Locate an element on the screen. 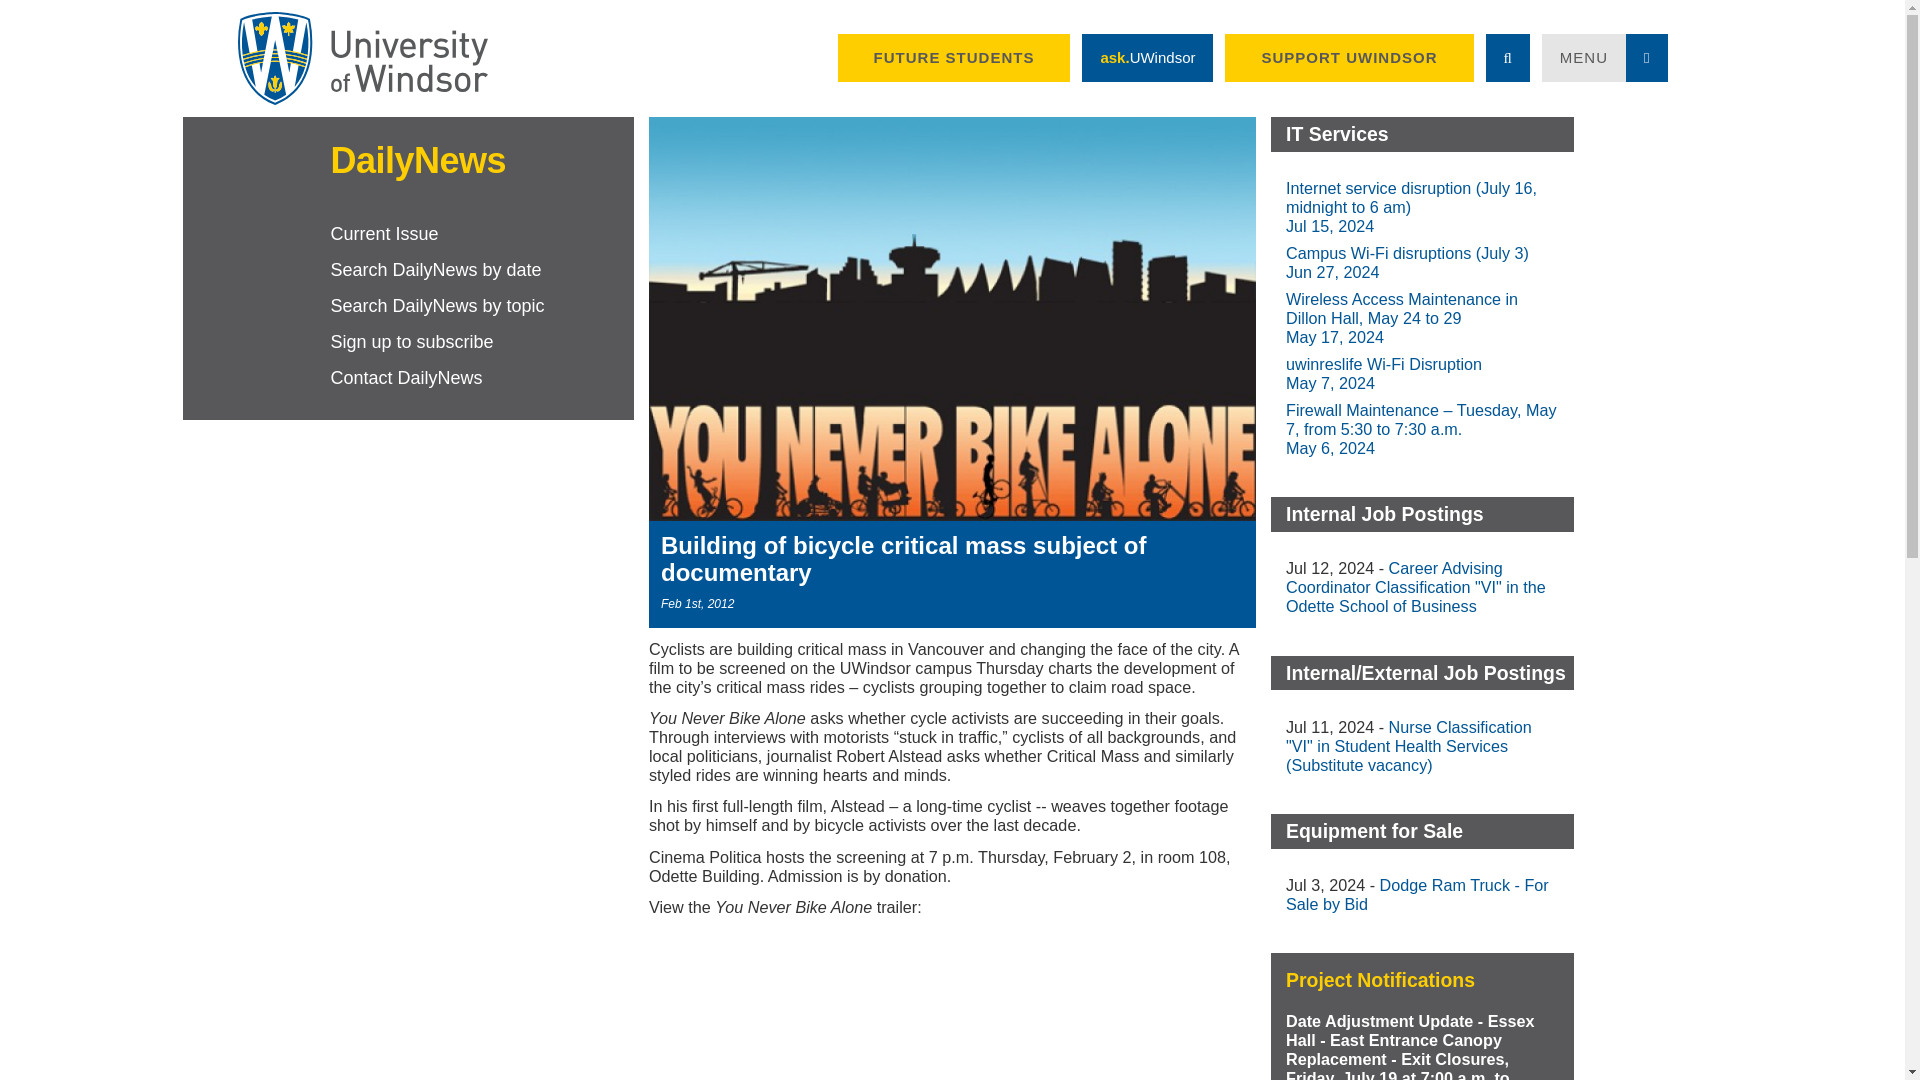  Home is located at coordinates (362, 58).